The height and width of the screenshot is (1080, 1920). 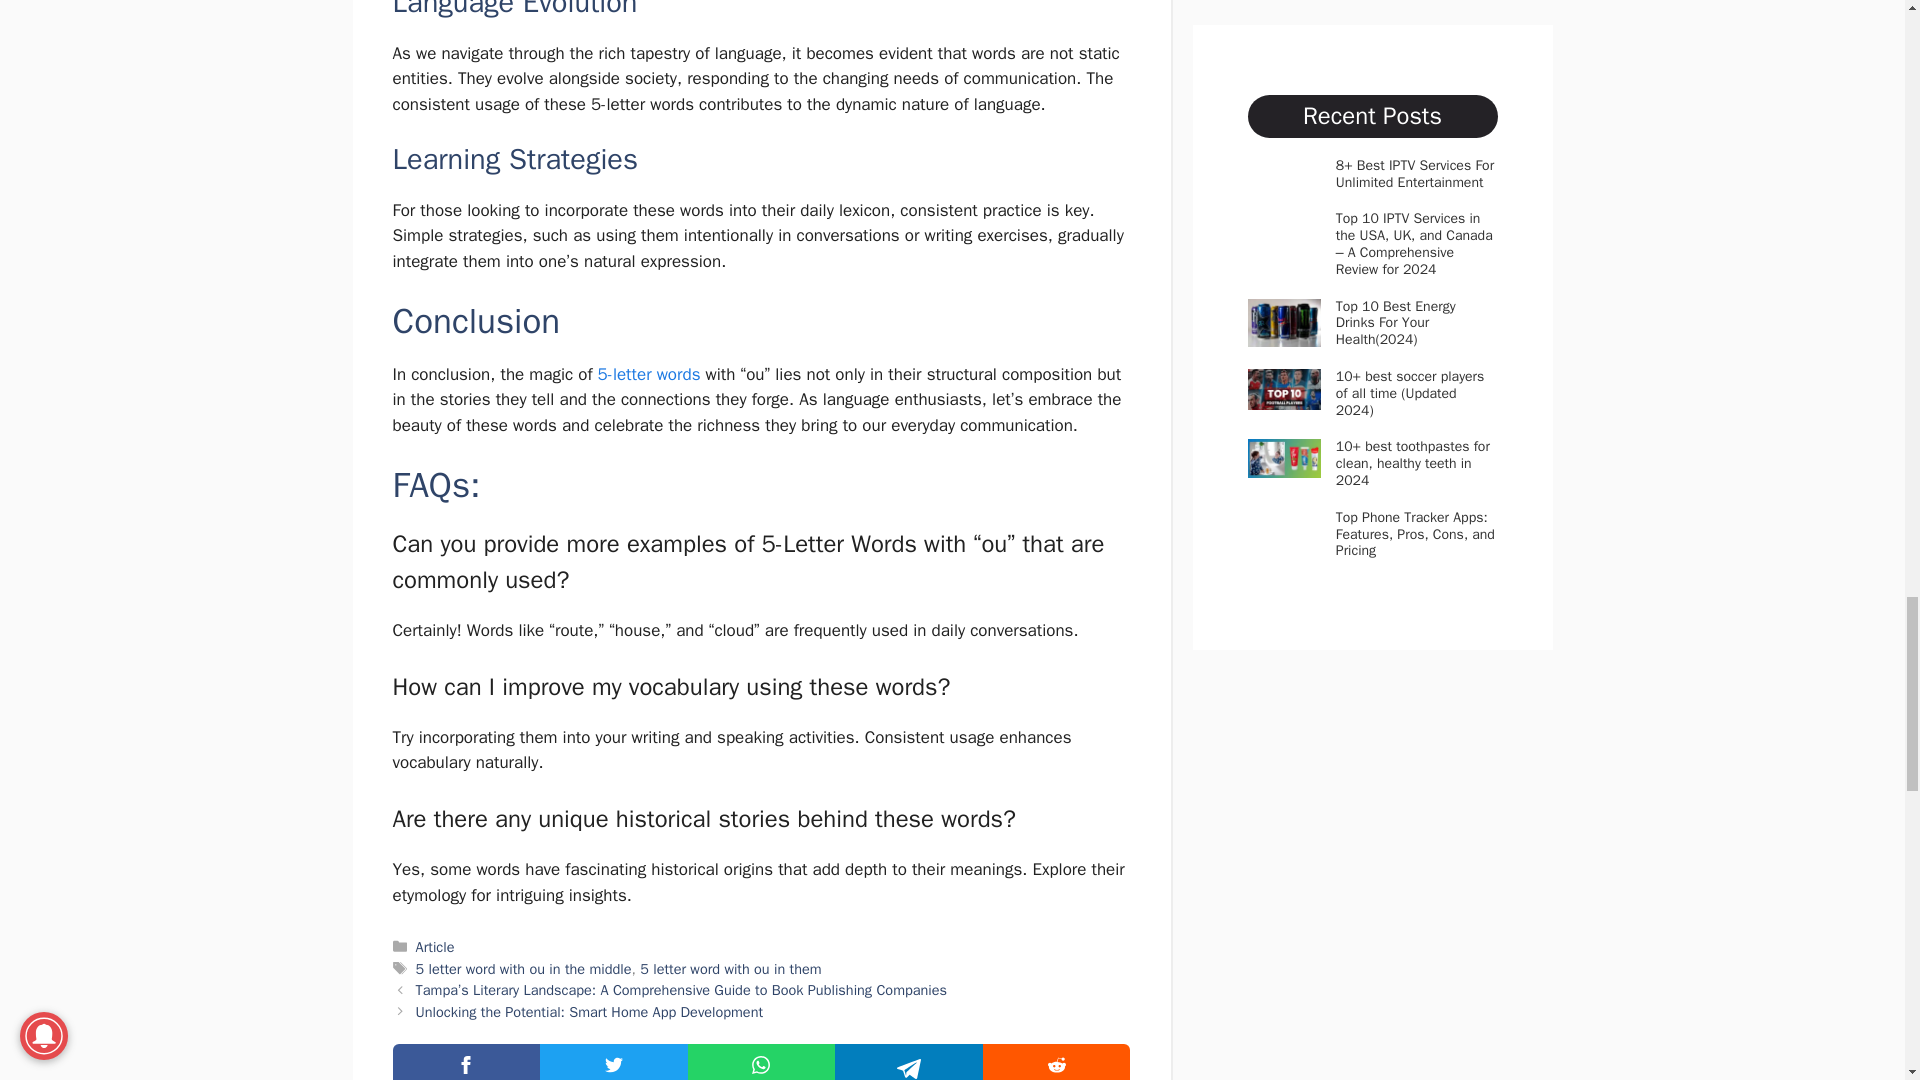 What do you see at coordinates (589, 1012) in the screenshot?
I see `Unlocking the Potential: Smart Home App Development` at bounding box center [589, 1012].